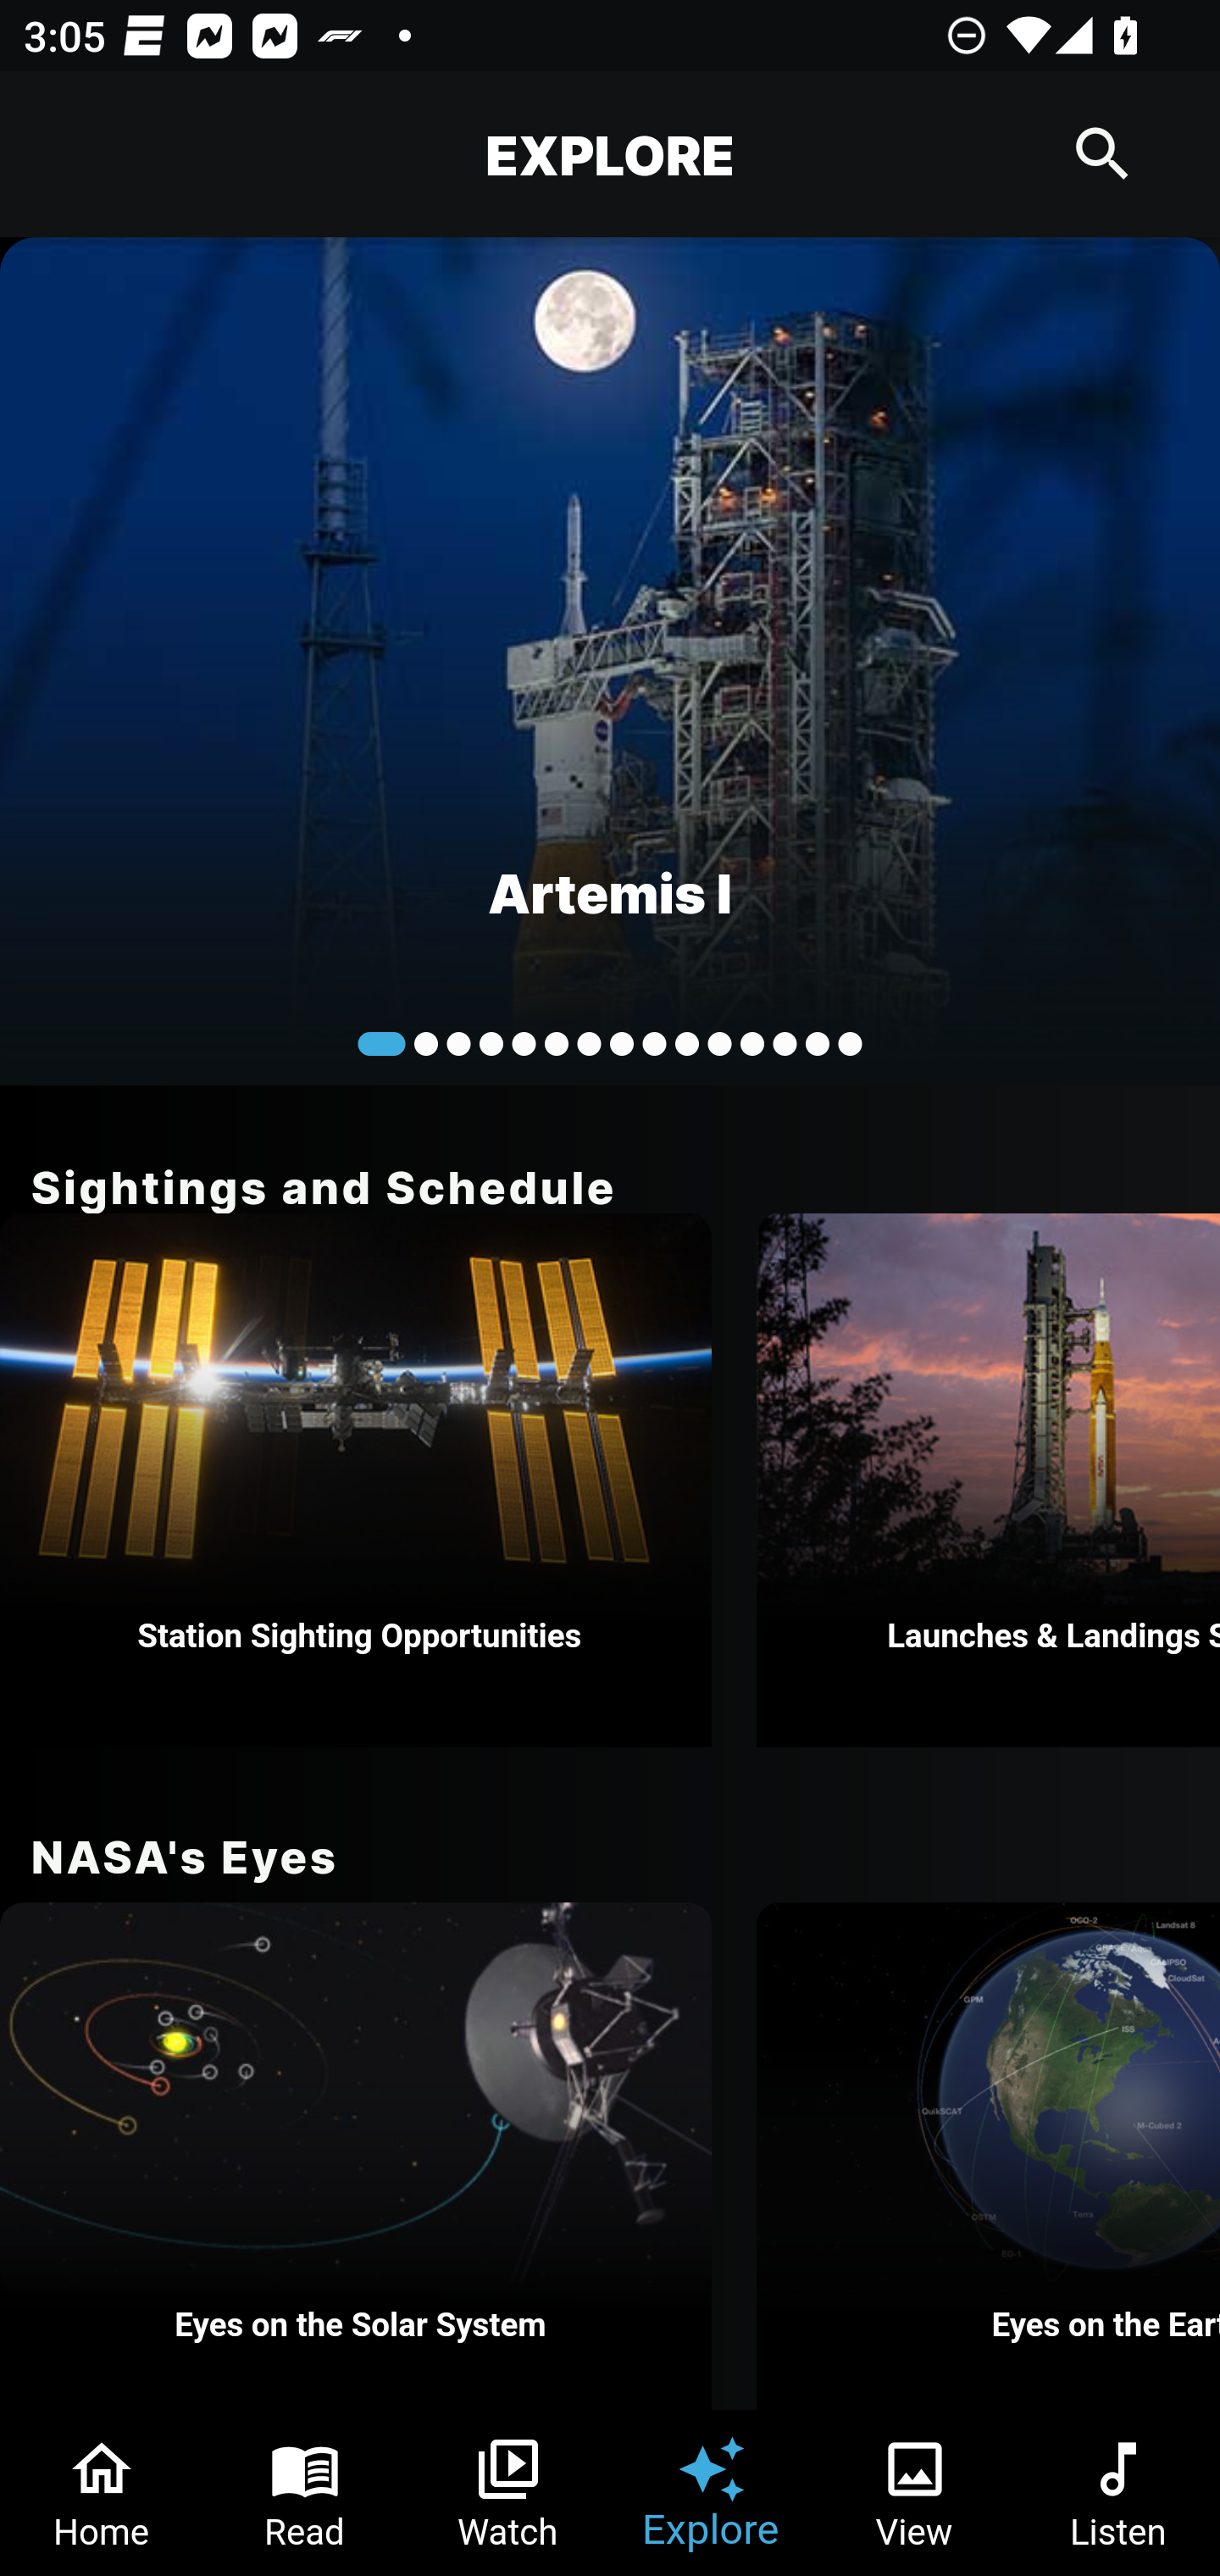 The width and height of the screenshot is (1220, 2576). Describe the element at coordinates (610, 660) in the screenshot. I see `Artemis I
Hello World` at that location.